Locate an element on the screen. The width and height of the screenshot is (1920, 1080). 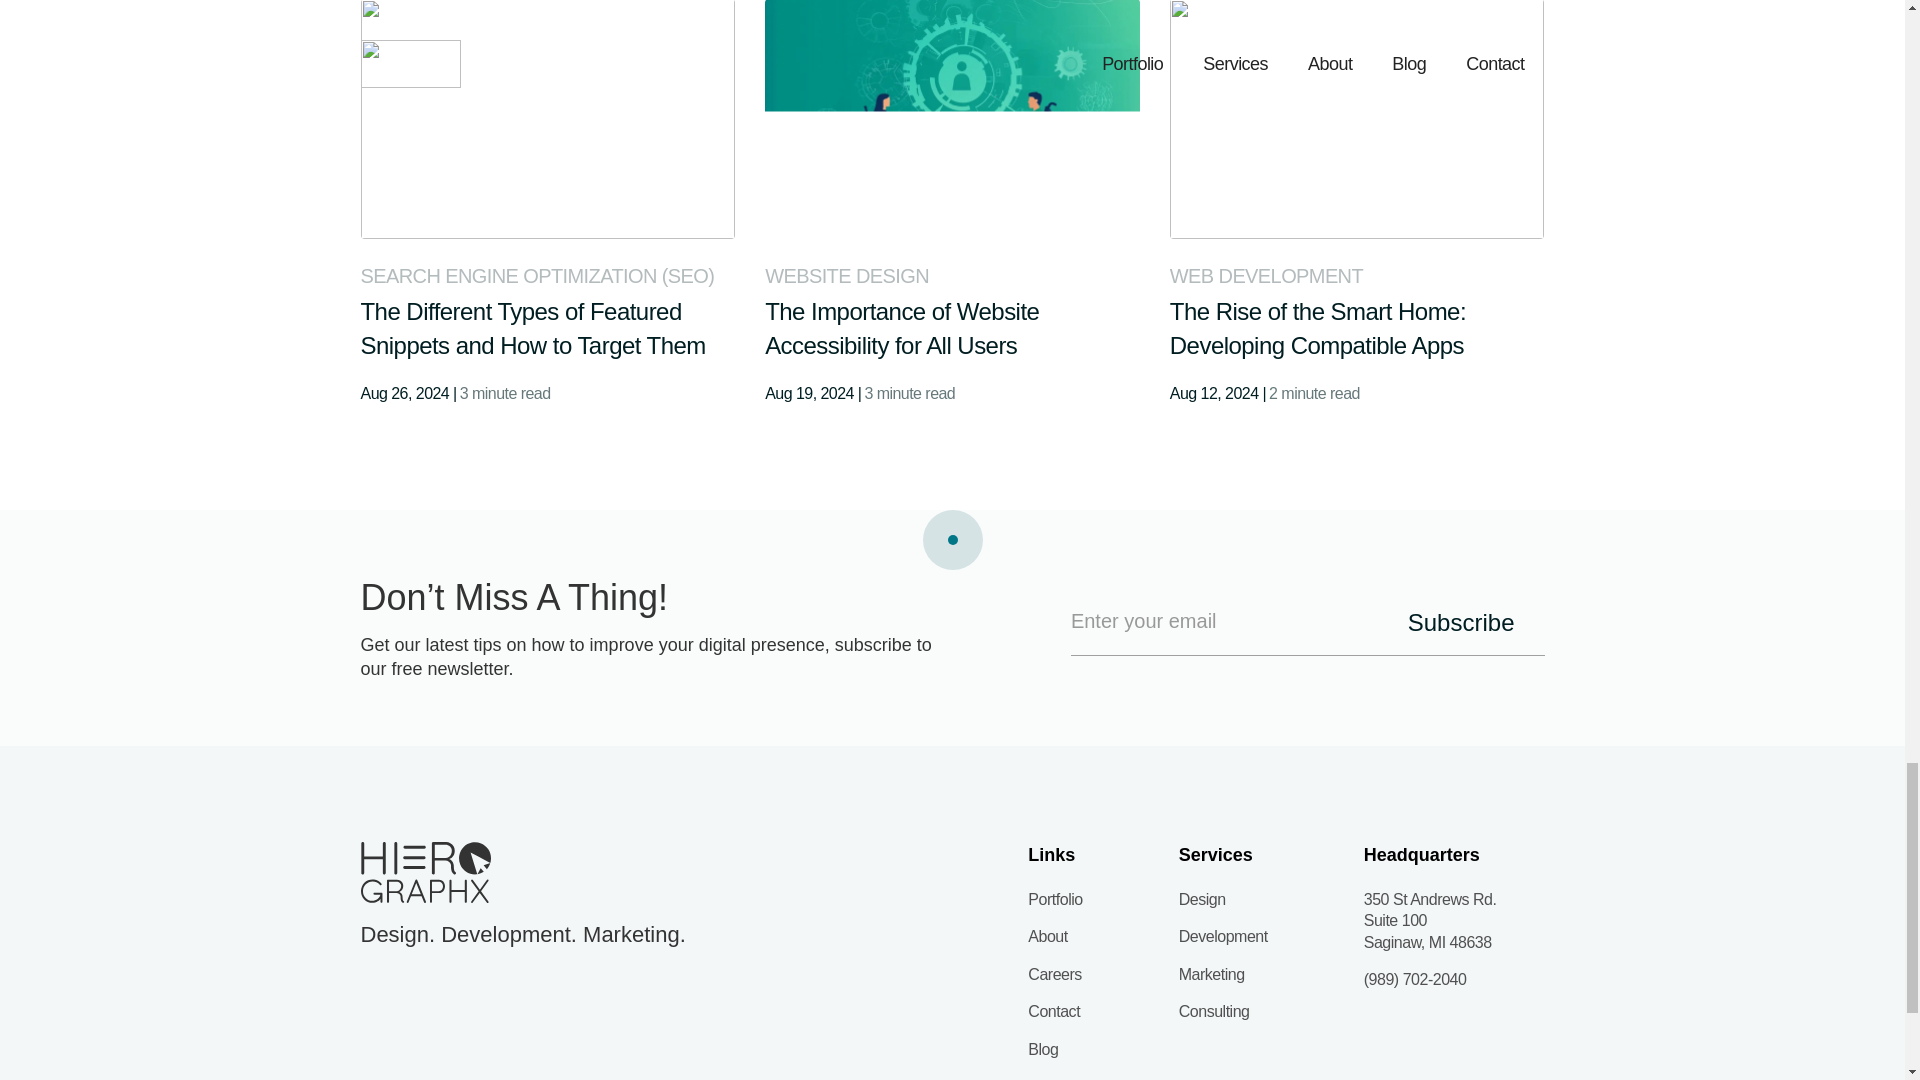
Consulting is located at coordinates (1222, 1012).